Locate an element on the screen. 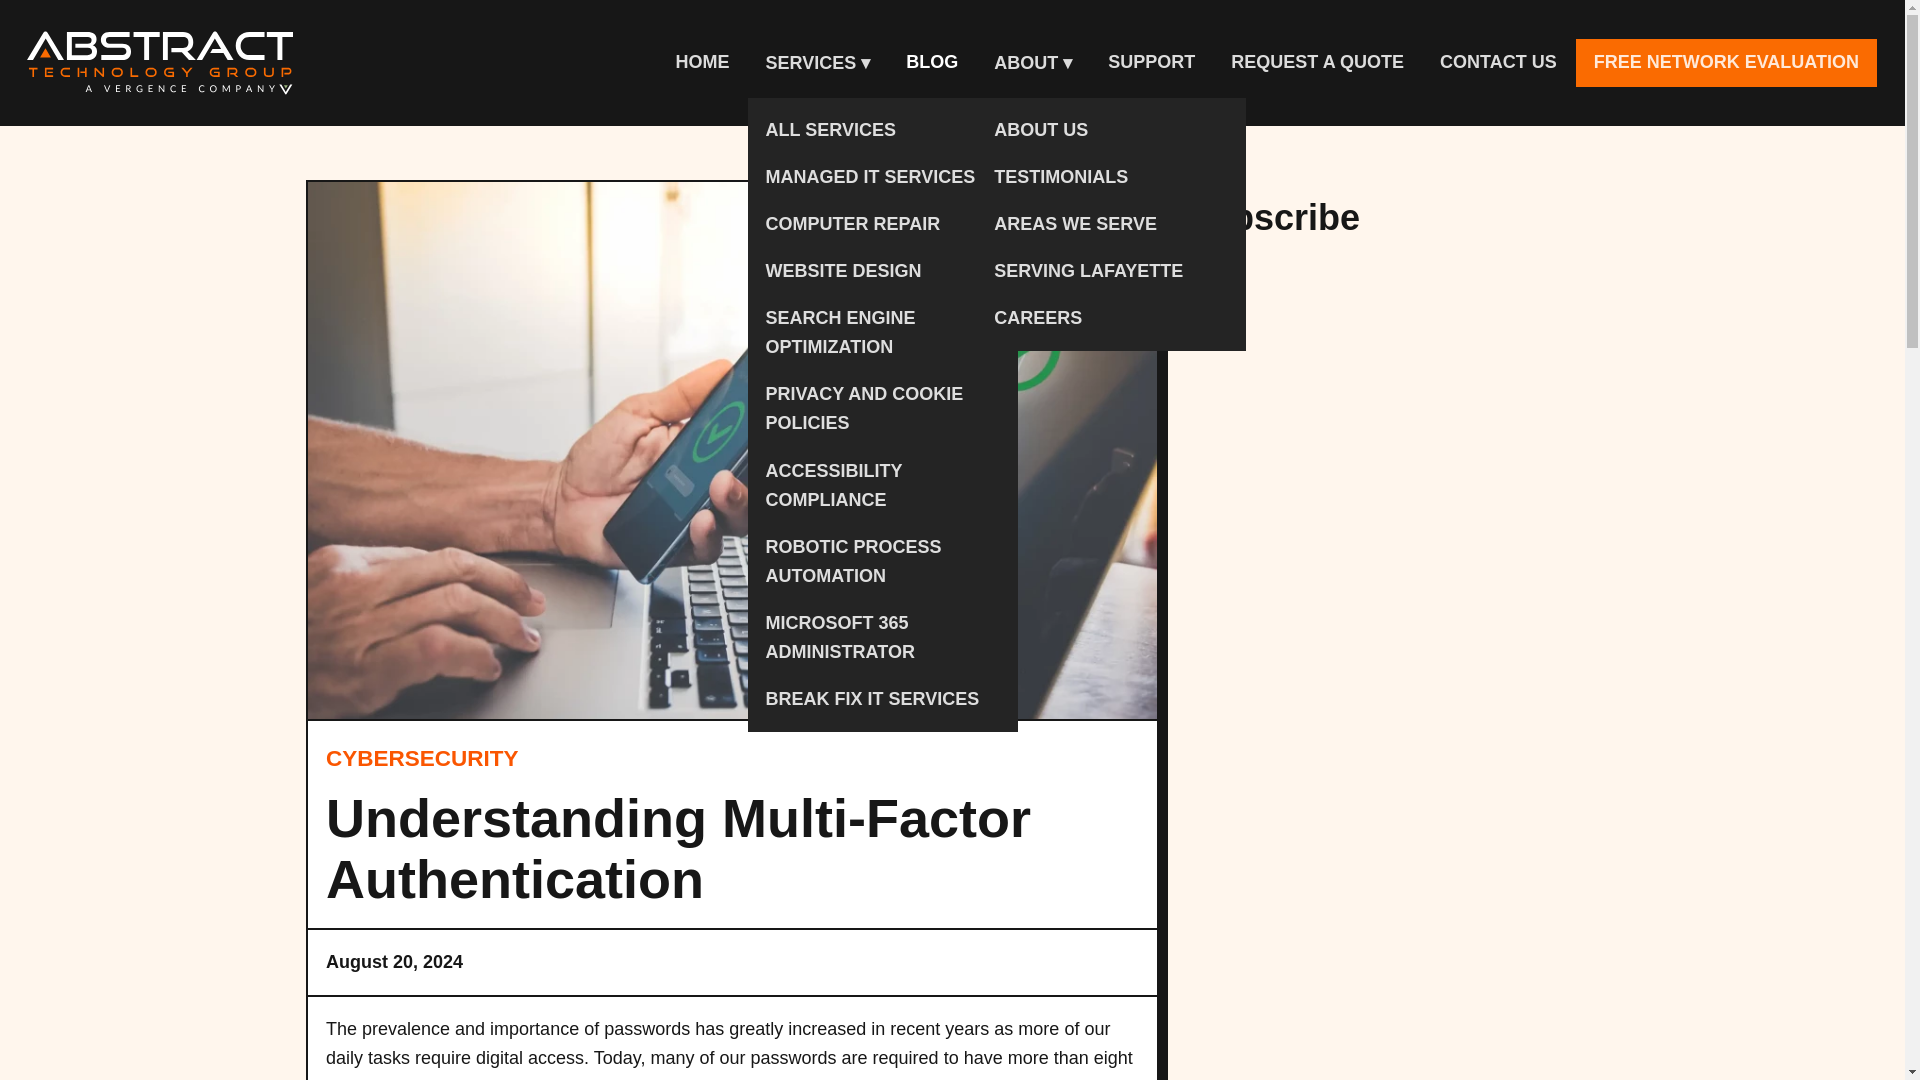 The height and width of the screenshot is (1080, 1920). WEBSITE DESIGN is located at coordinates (882, 271).